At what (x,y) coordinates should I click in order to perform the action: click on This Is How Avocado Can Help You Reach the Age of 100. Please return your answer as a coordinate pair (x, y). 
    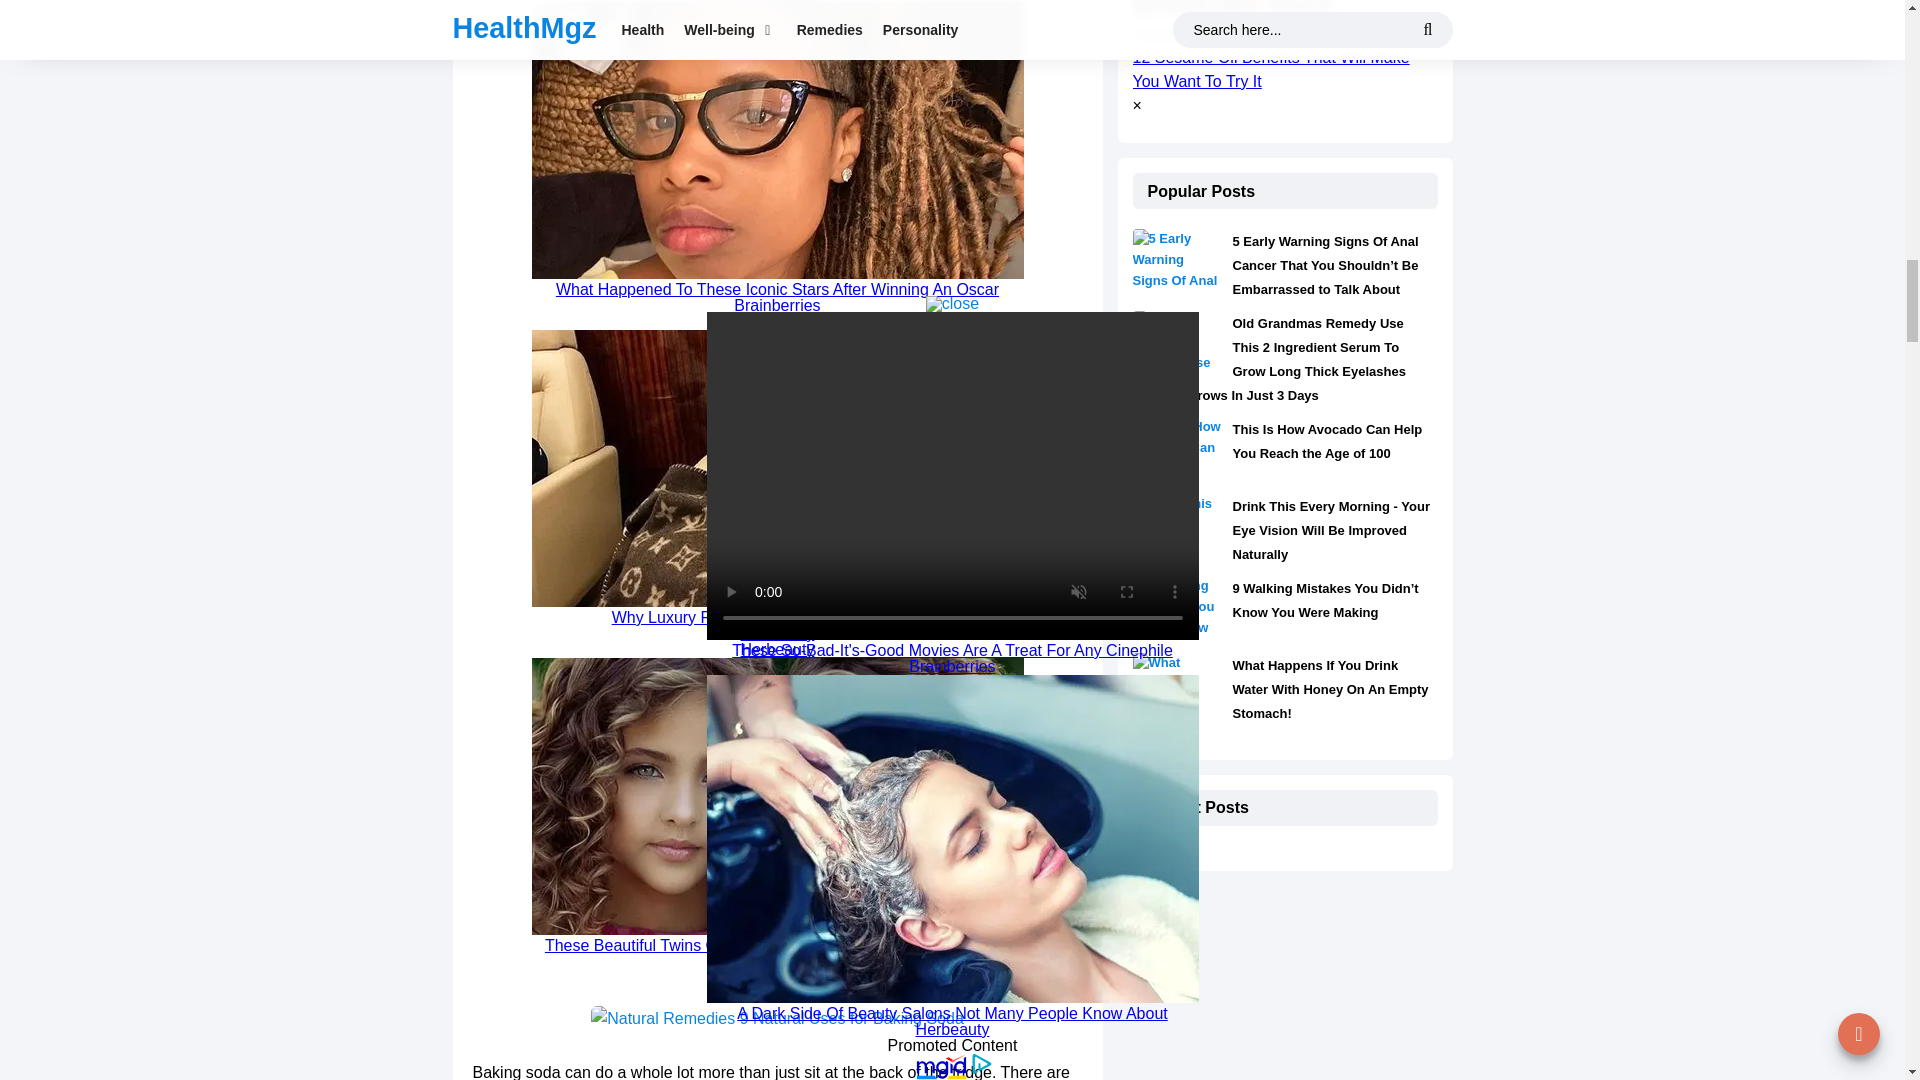
    Looking at the image, I should click on (1176, 461).